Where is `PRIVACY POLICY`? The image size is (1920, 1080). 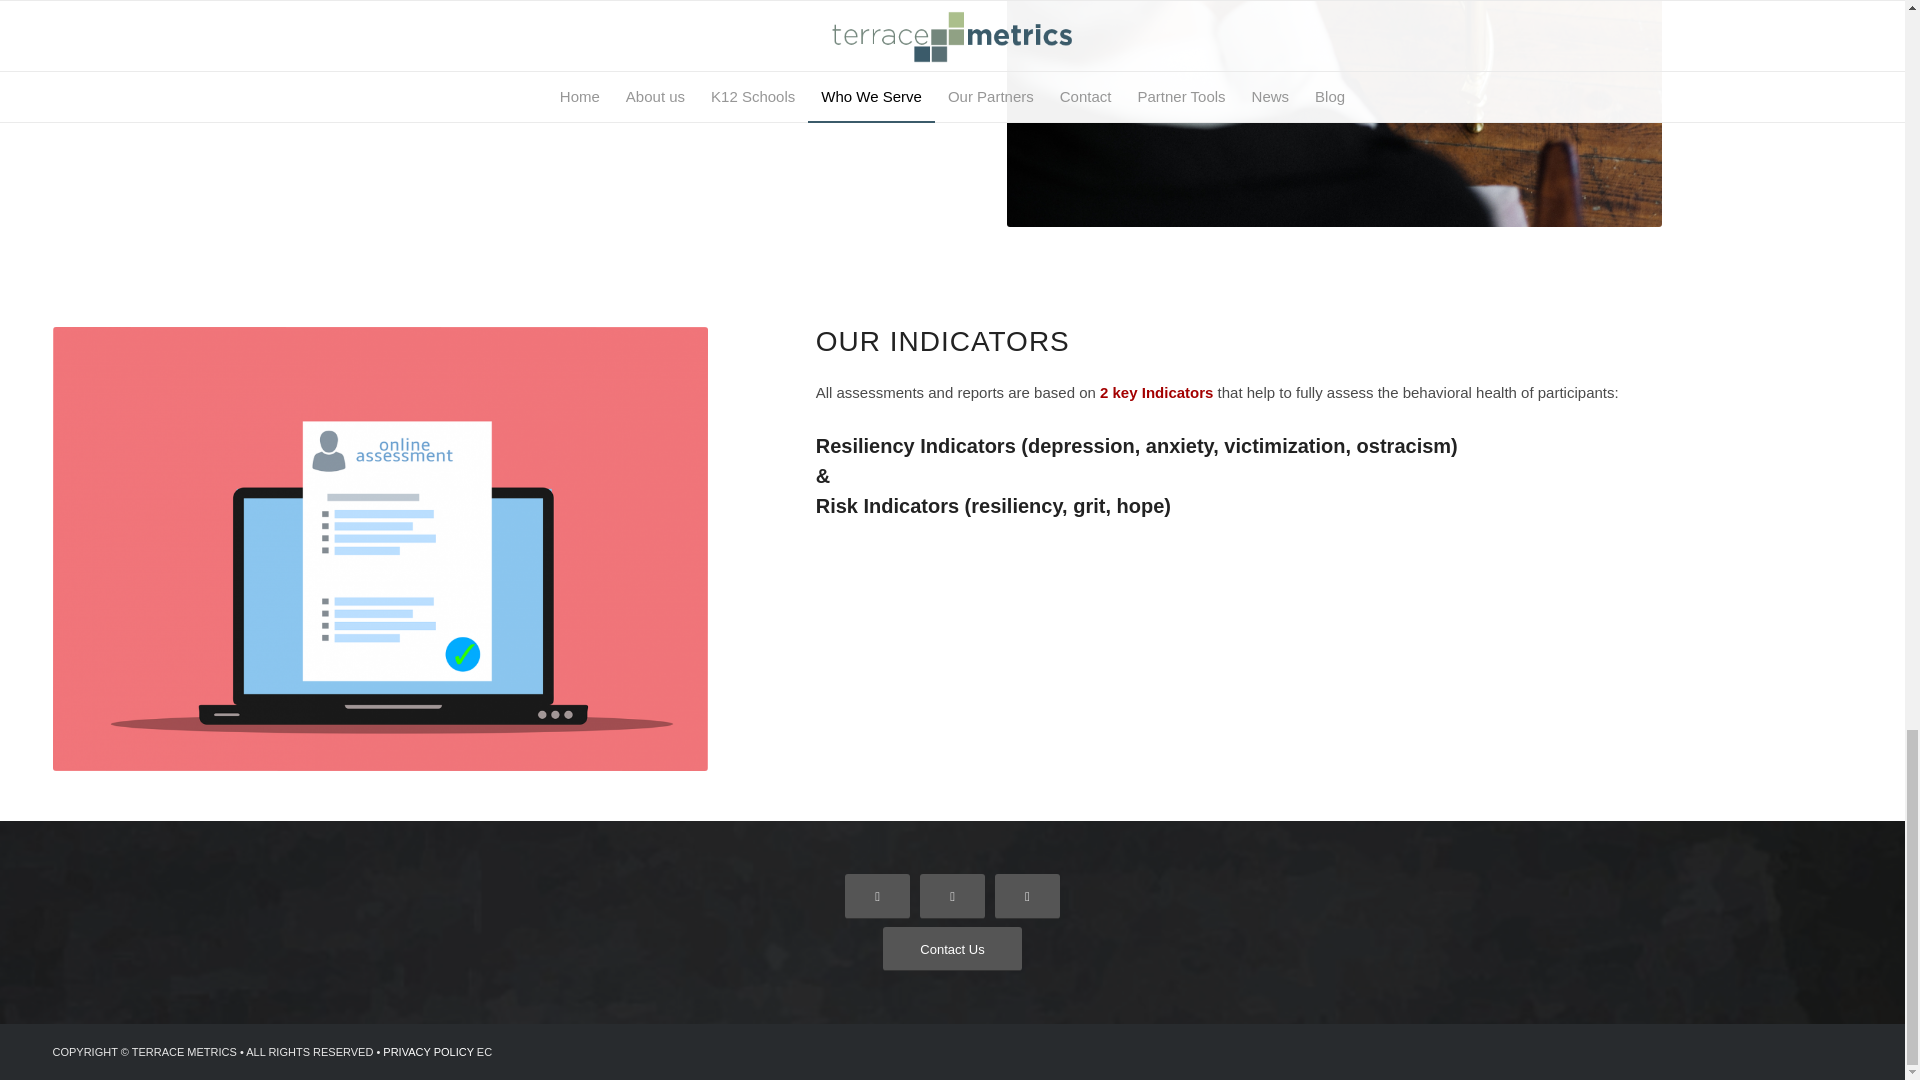
PRIVACY POLICY is located at coordinates (427, 1052).